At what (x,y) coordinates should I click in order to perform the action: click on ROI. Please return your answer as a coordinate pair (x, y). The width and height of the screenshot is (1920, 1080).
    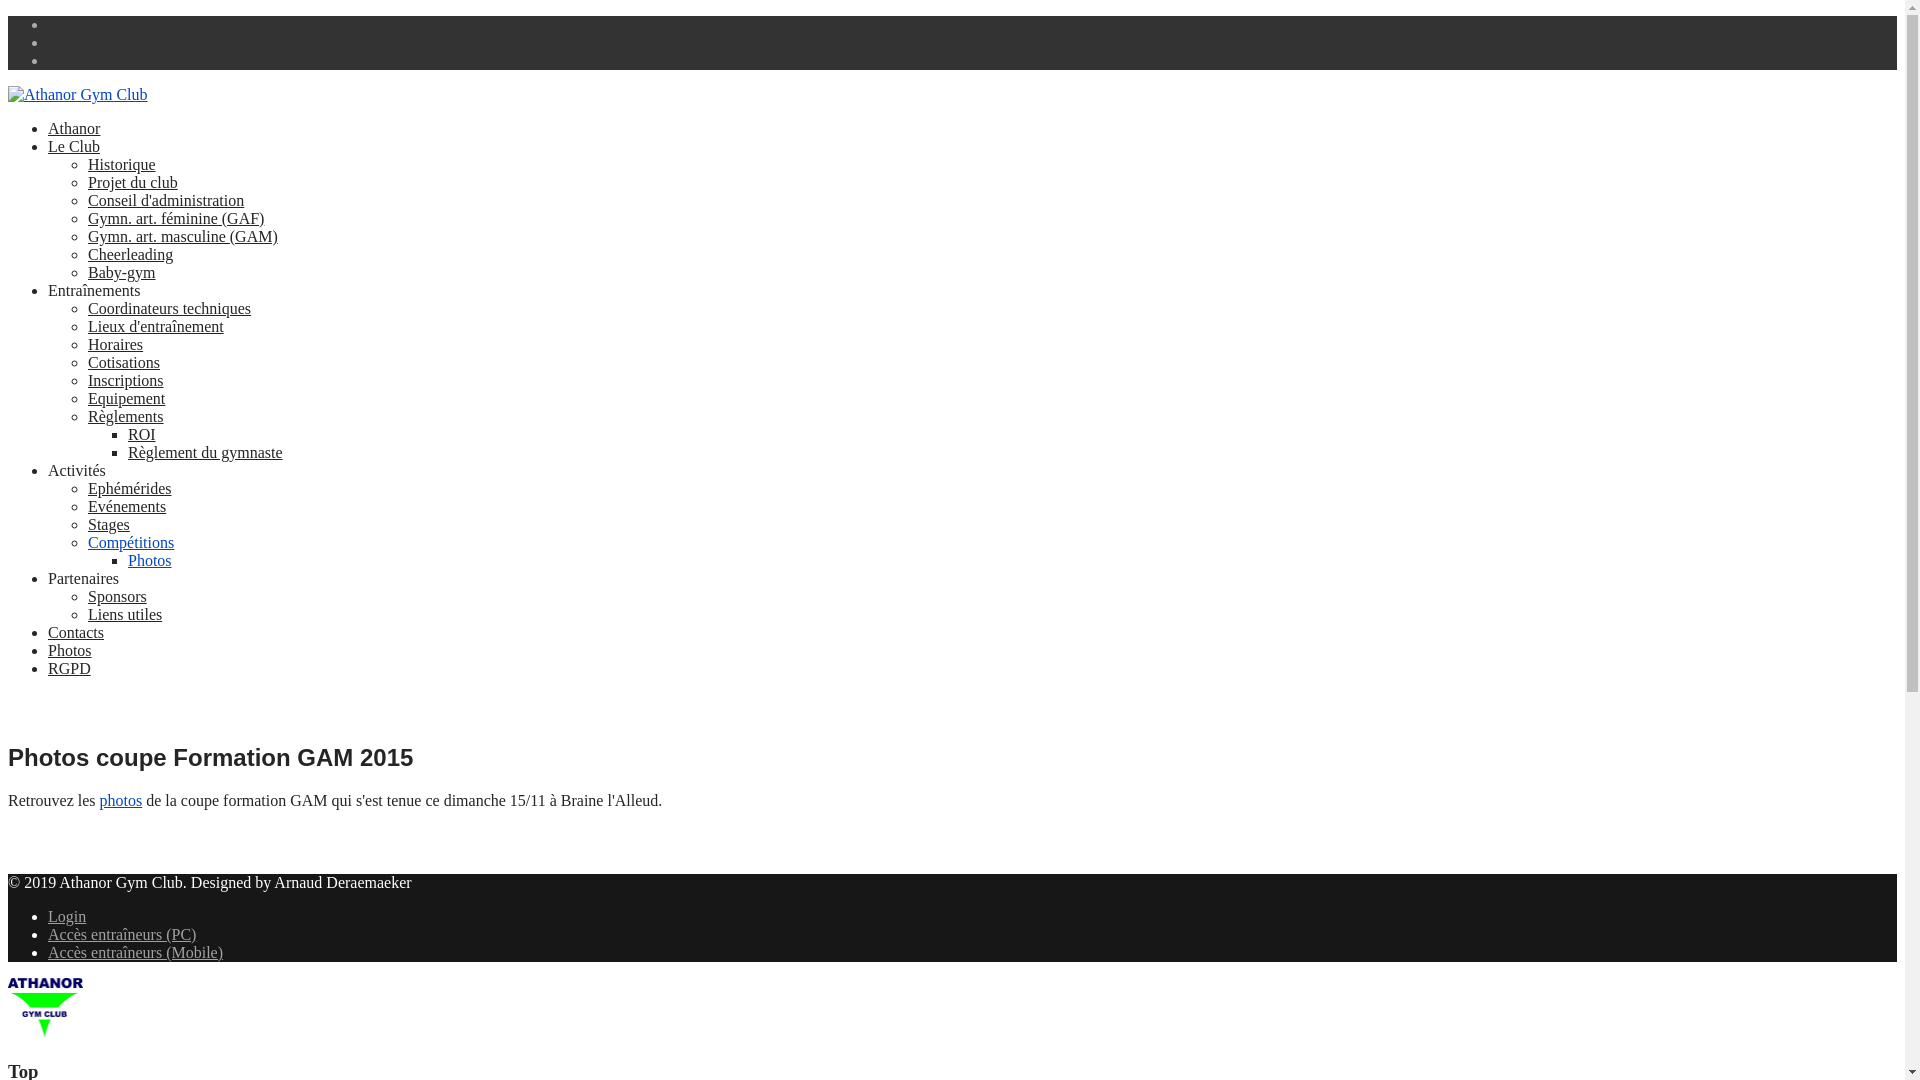
    Looking at the image, I should click on (142, 434).